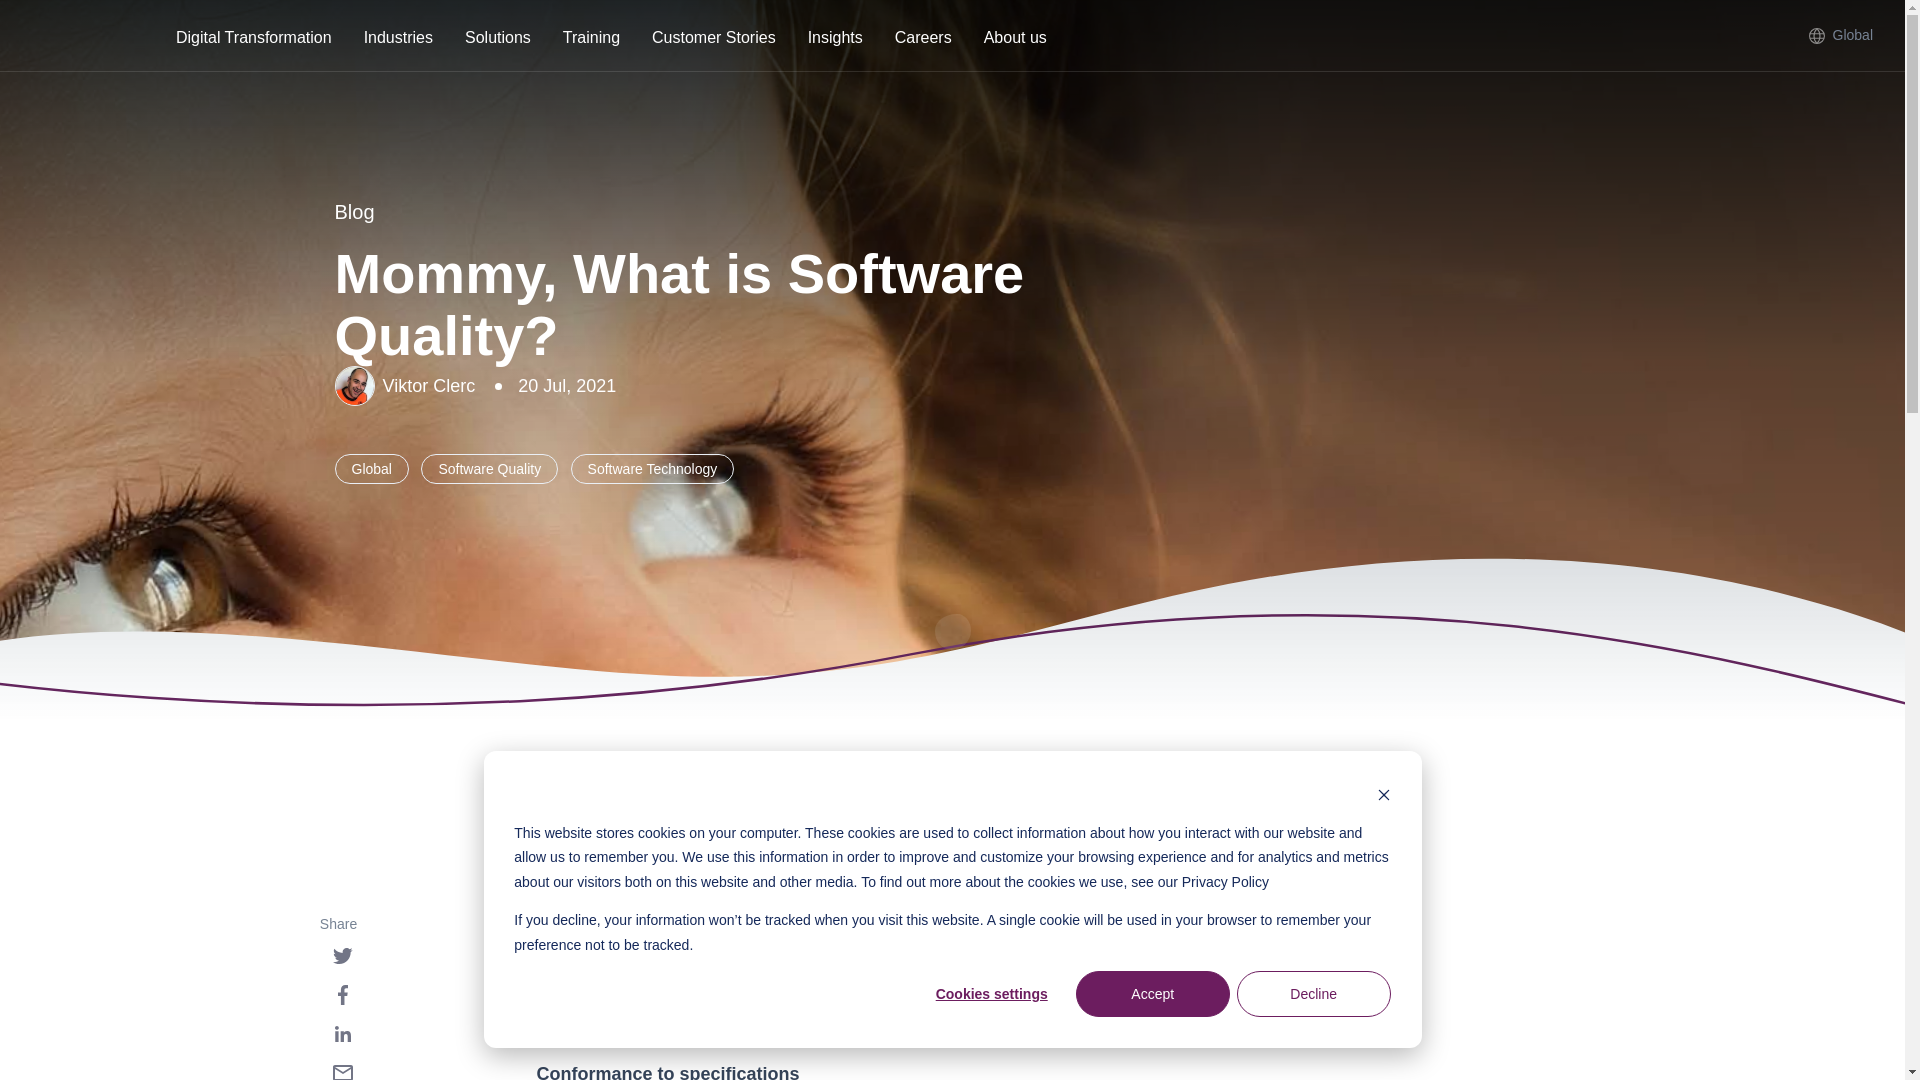 The image size is (1920, 1080). Describe the element at coordinates (1015, 40) in the screenshot. I see `About us` at that location.